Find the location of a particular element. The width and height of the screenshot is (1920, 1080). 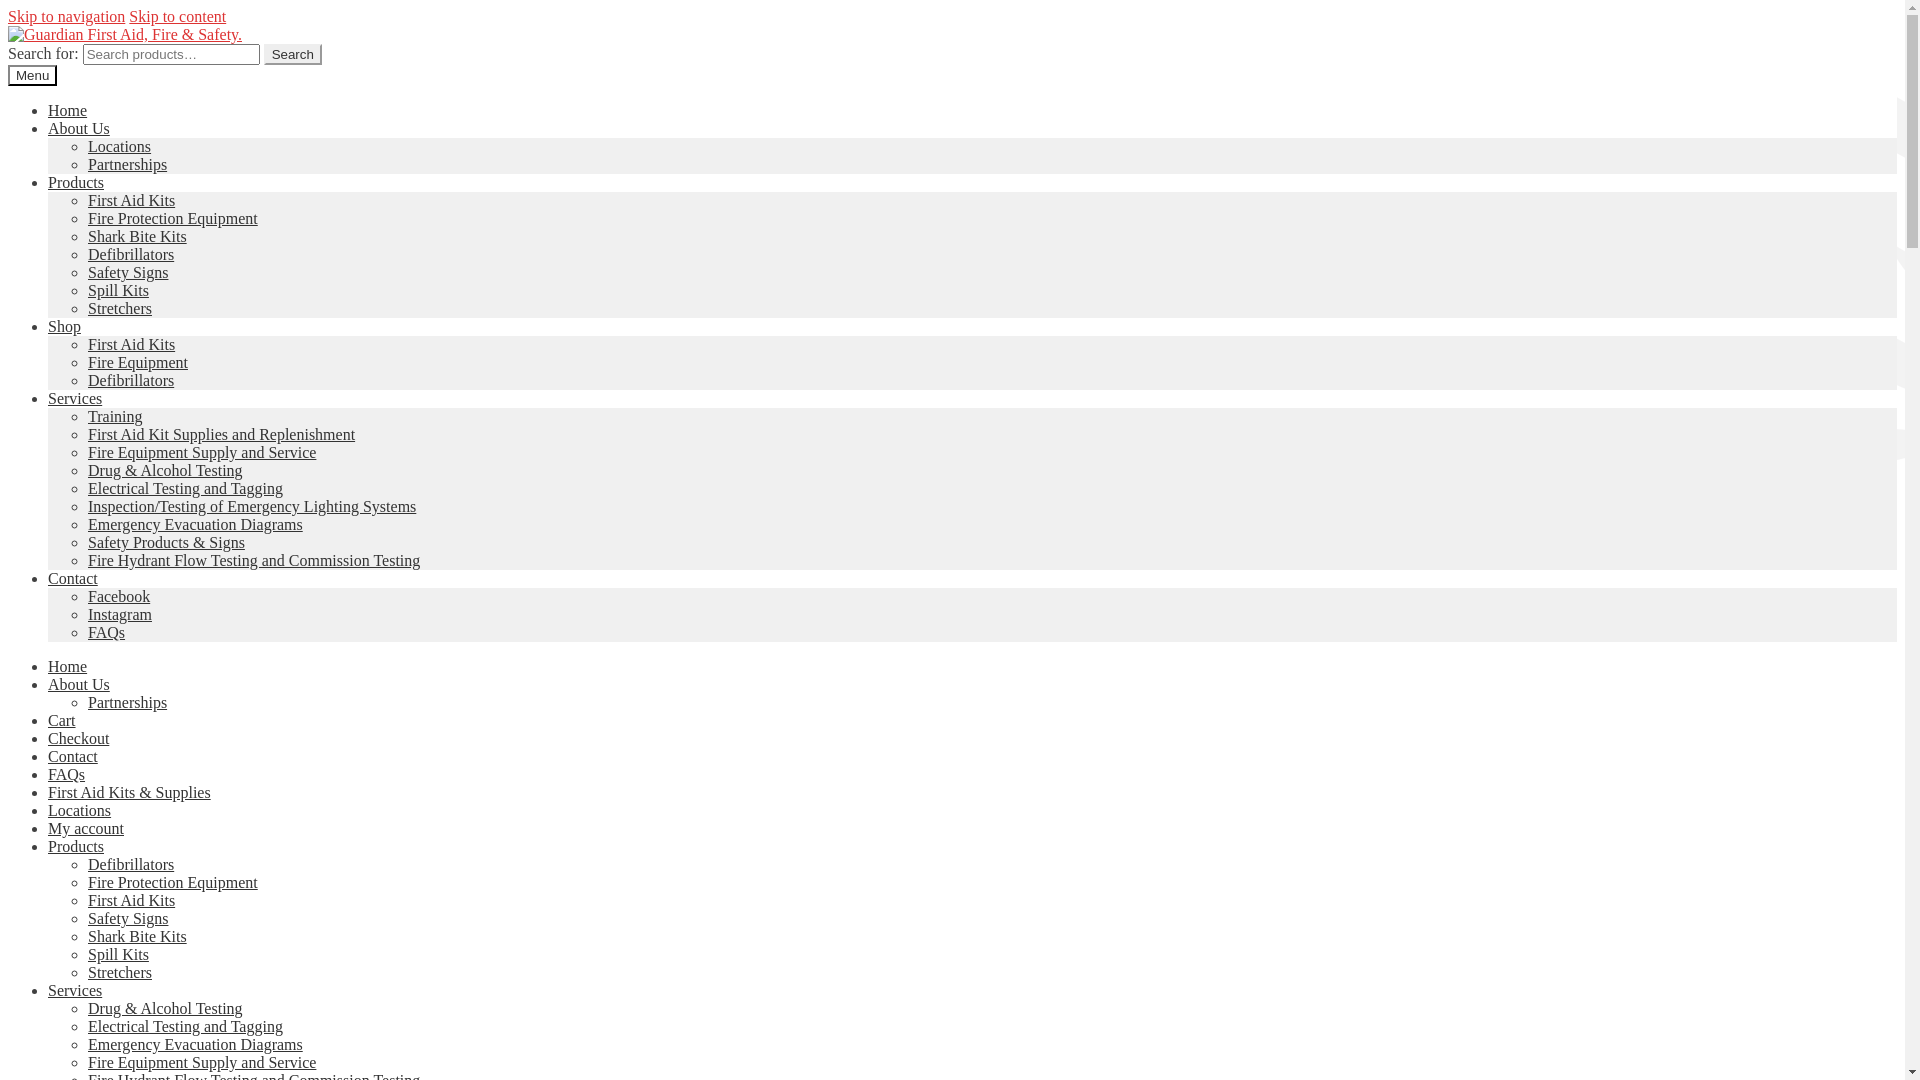

Partnerships is located at coordinates (128, 702).